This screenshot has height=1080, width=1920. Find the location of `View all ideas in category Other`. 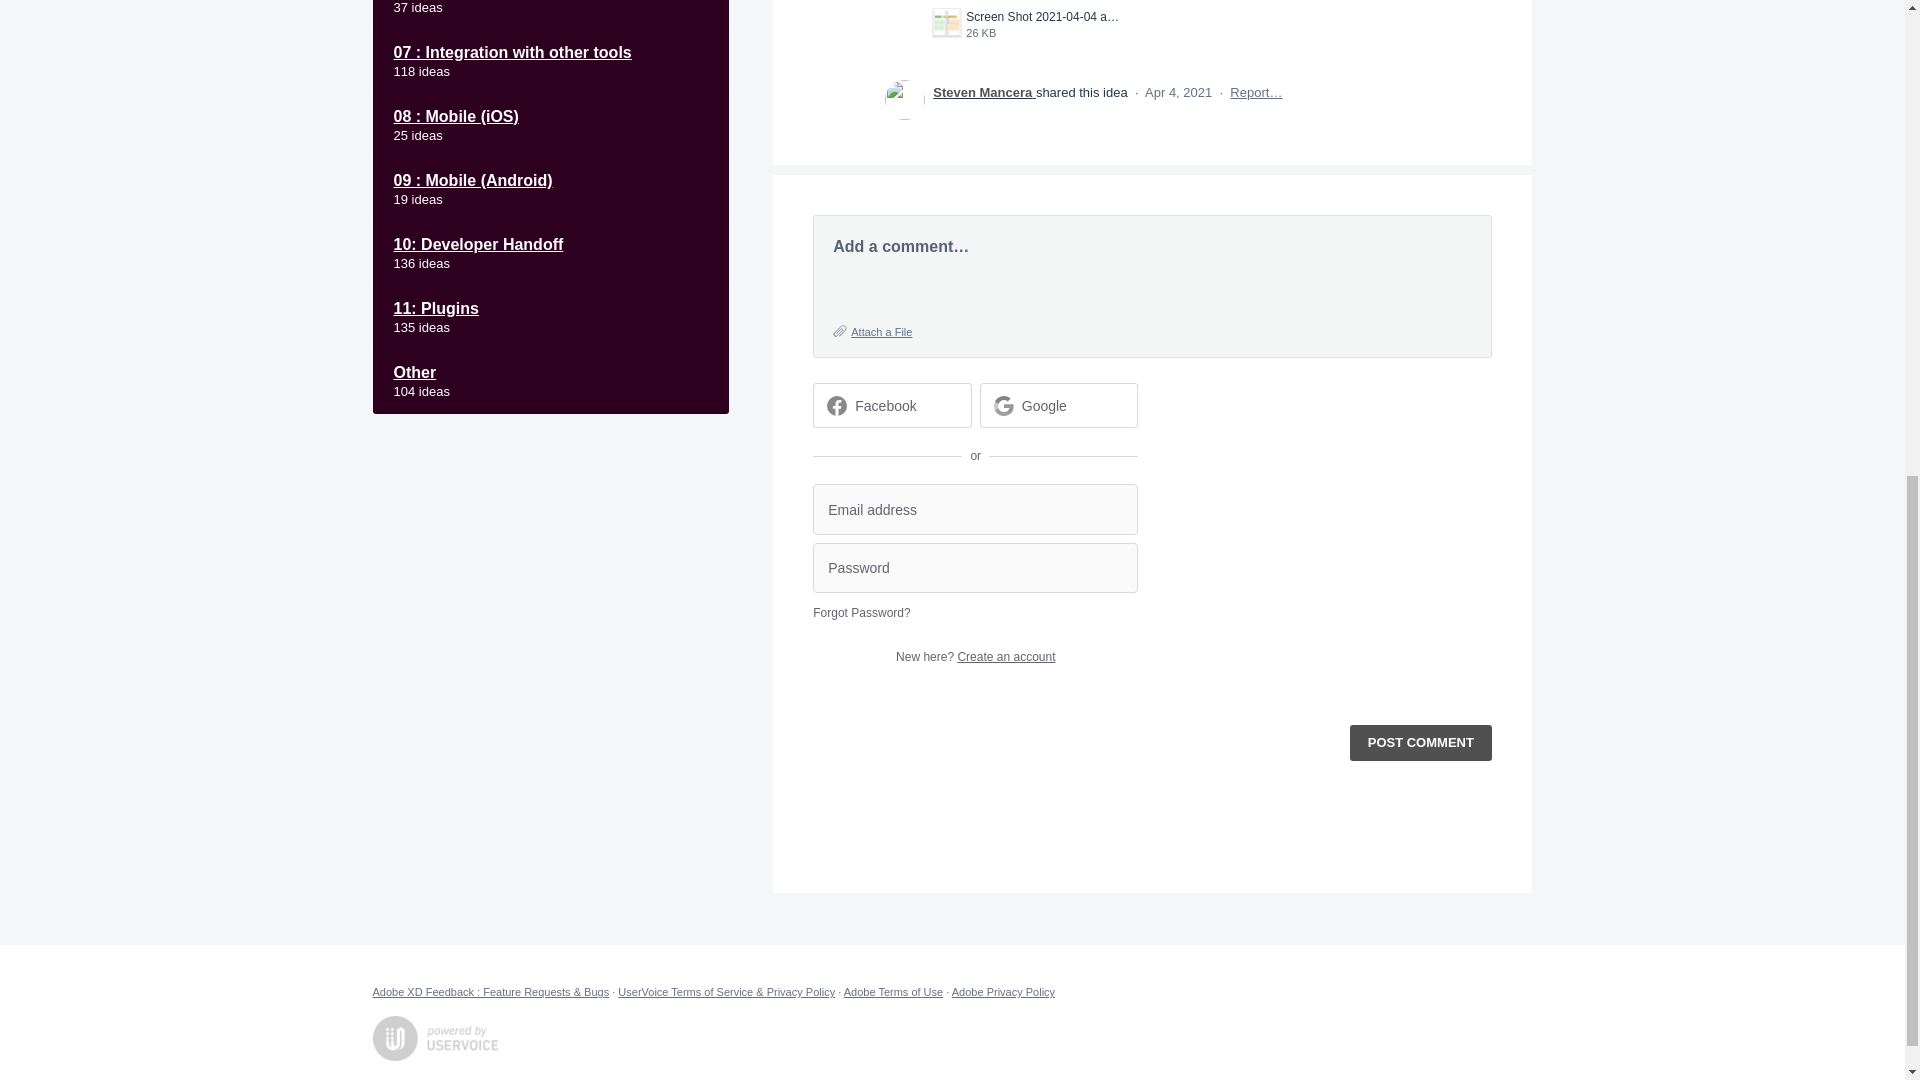

View all ideas in category Other is located at coordinates (550, 381).